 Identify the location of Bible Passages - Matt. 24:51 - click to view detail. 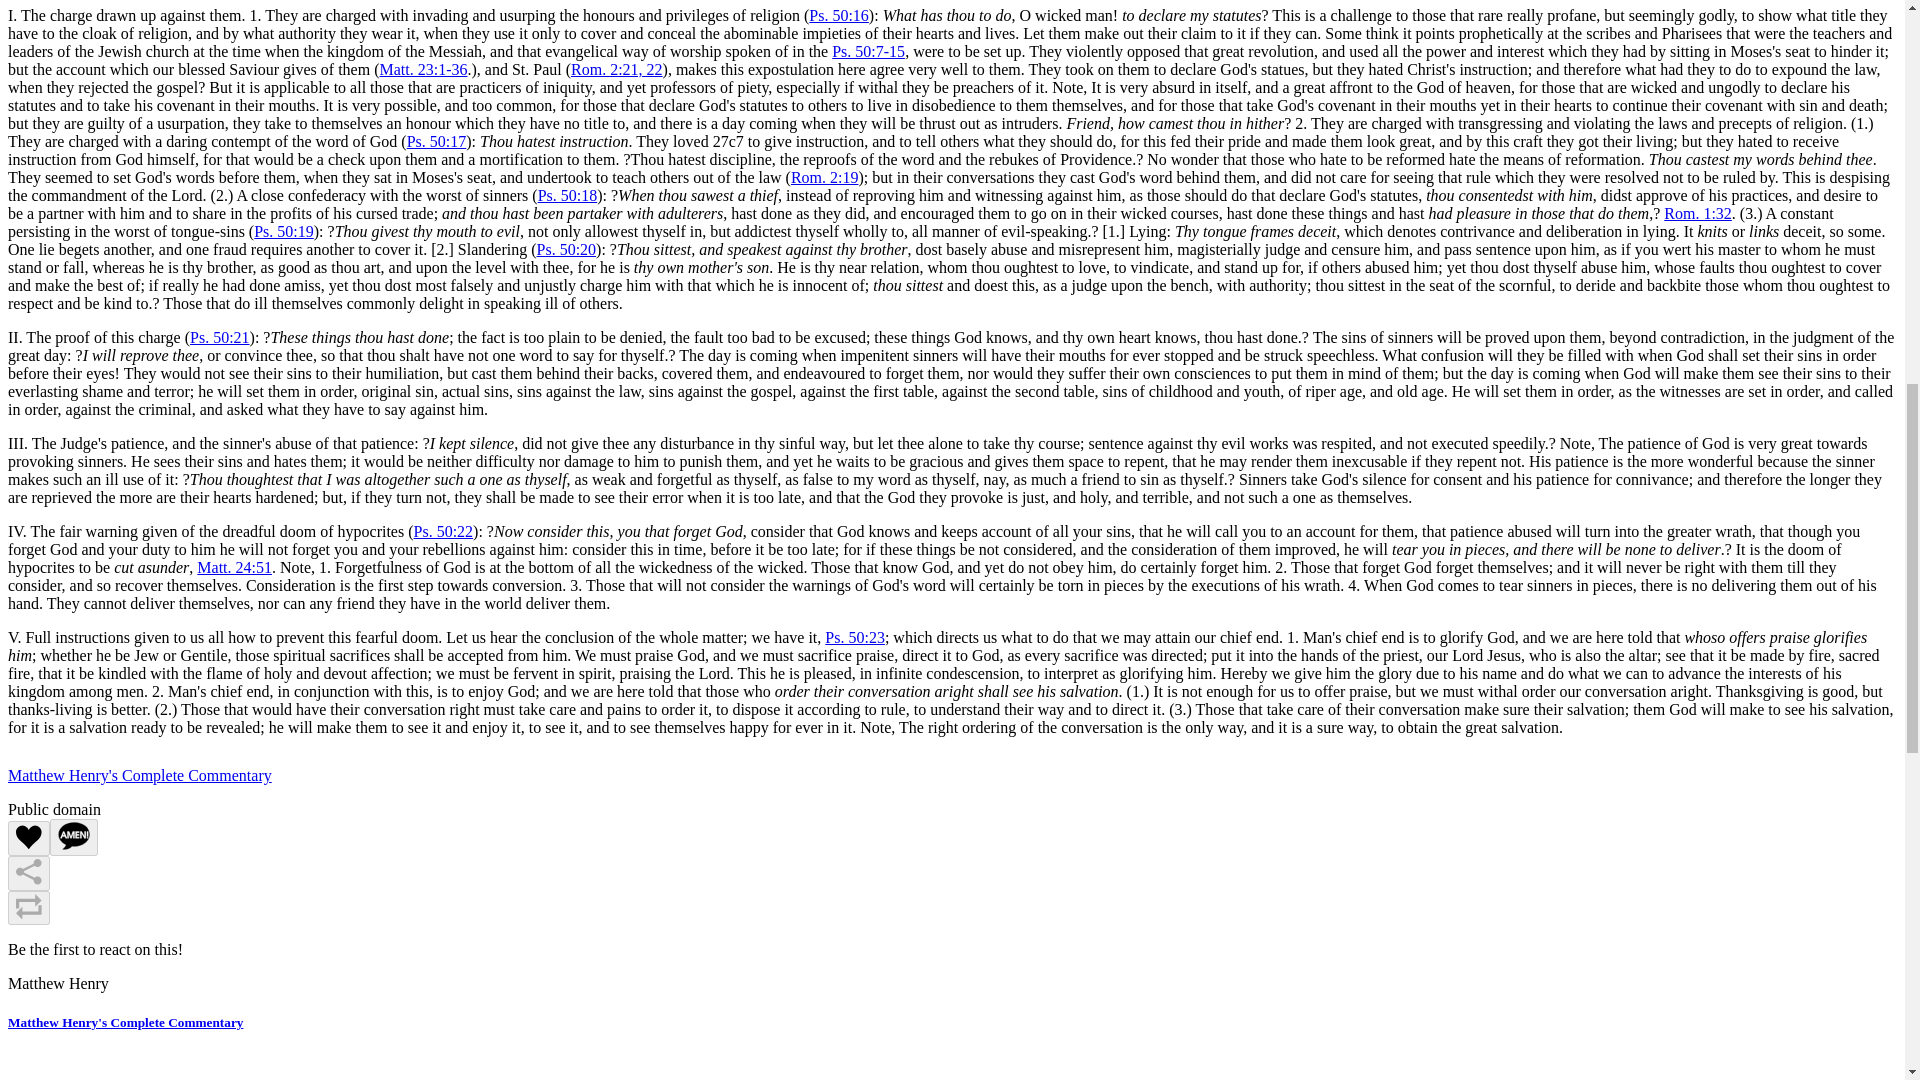
(234, 567).